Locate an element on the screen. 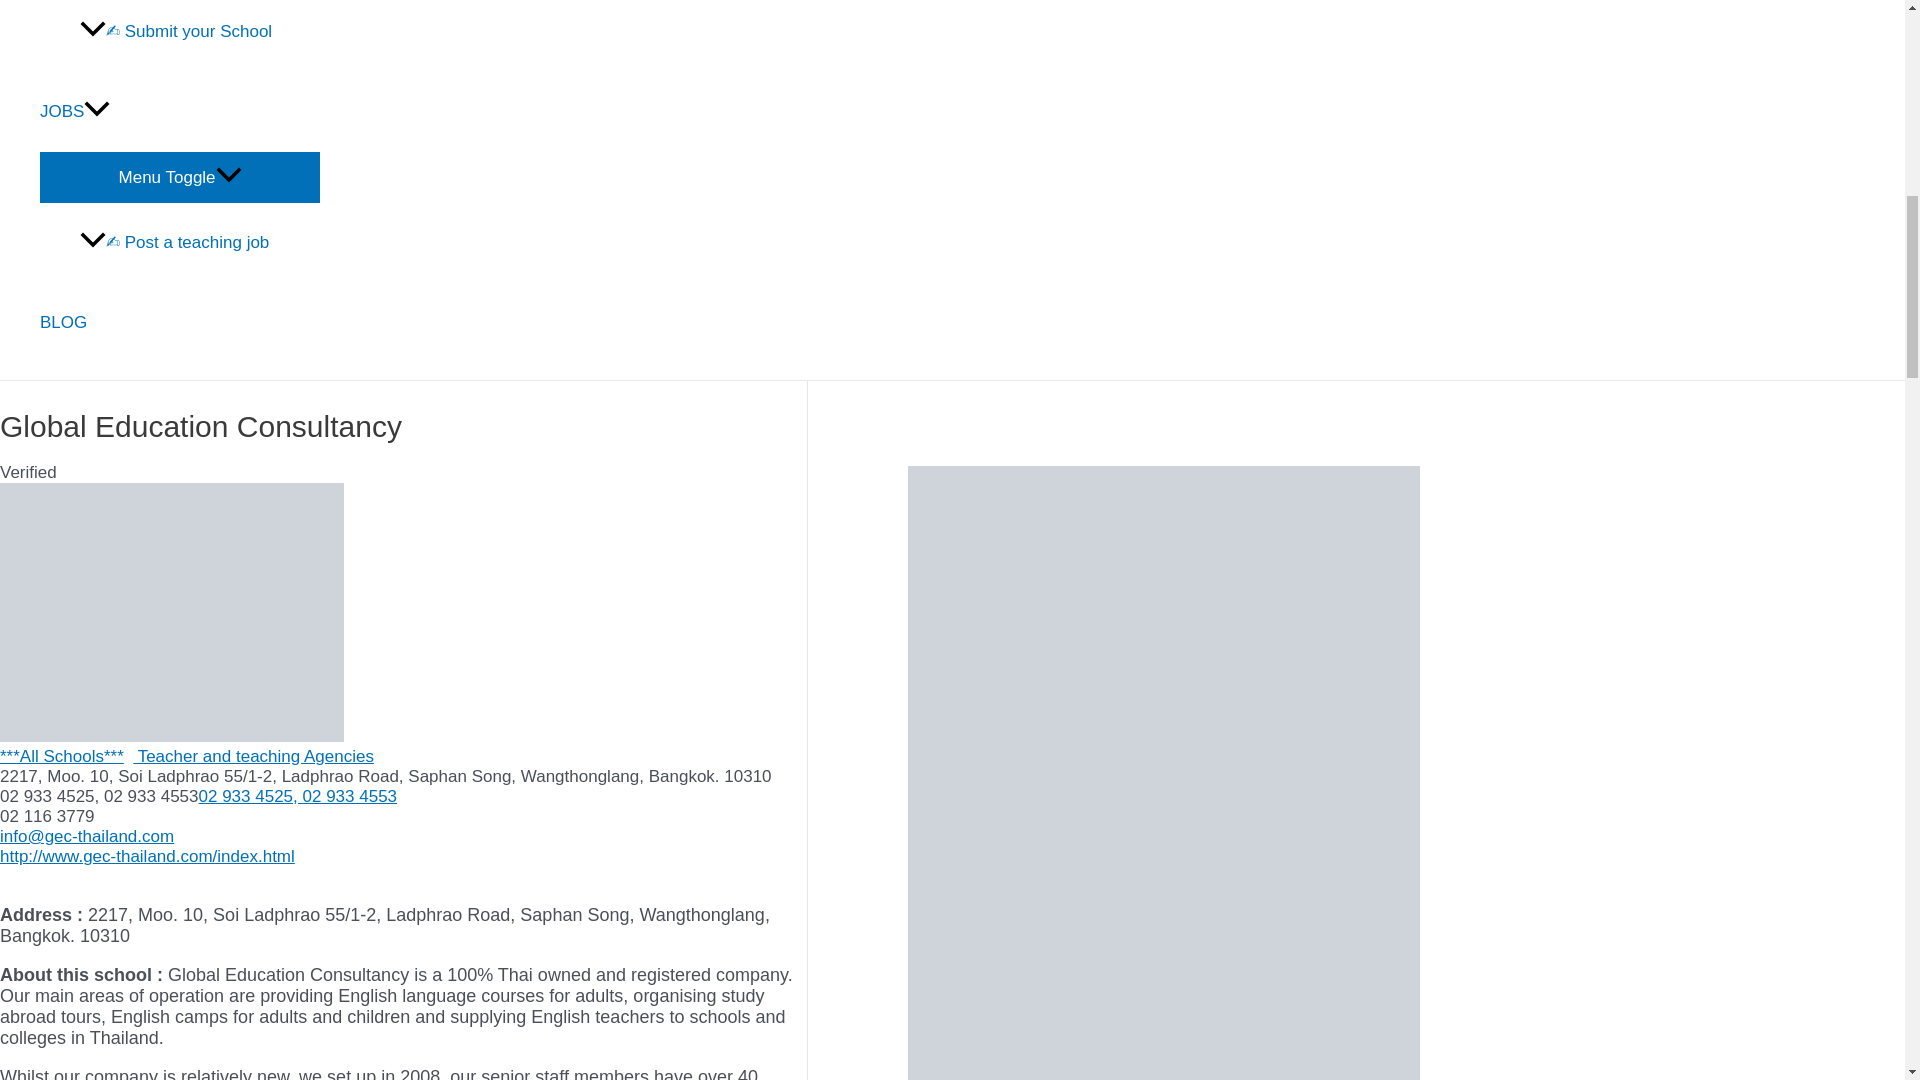 The width and height of the screenshot is (1920, 1080). JOBS is located at coordinates (180, 112).